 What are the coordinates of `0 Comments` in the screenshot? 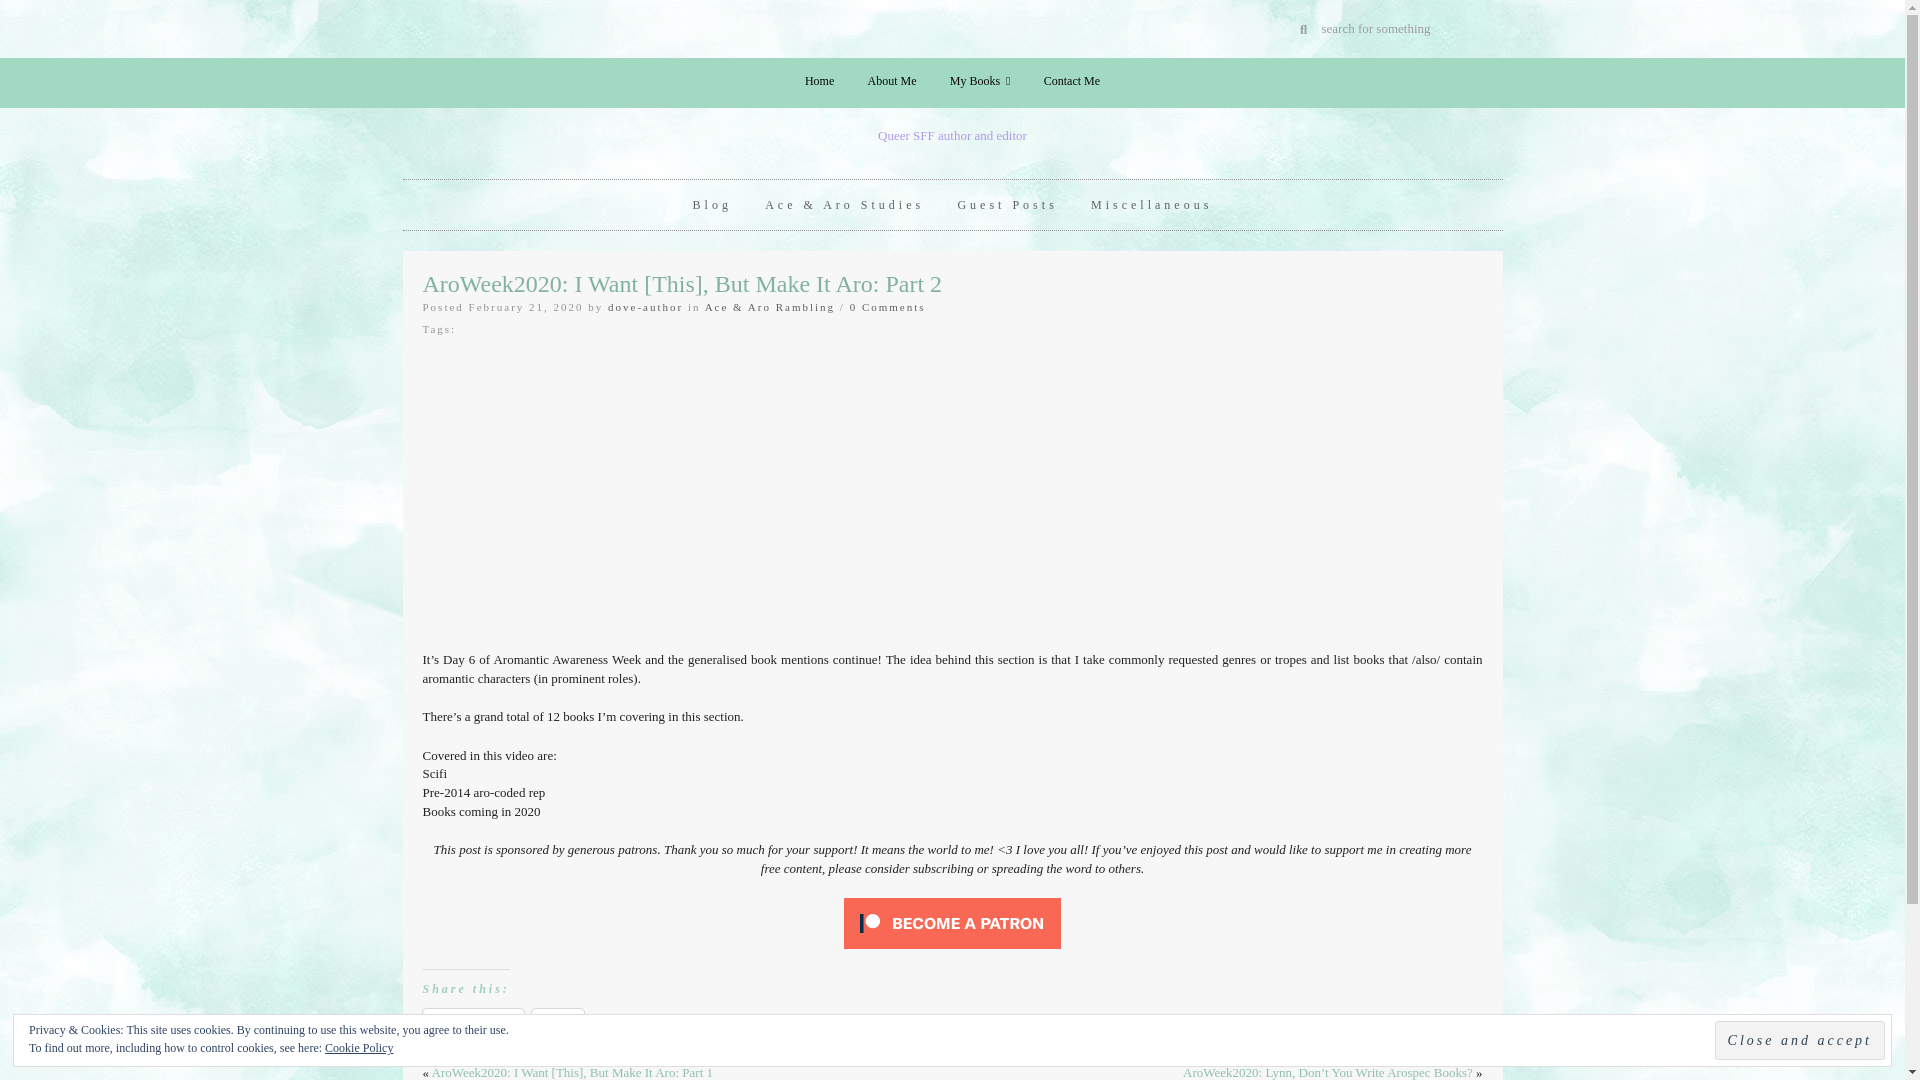 It's located at (888, 307).